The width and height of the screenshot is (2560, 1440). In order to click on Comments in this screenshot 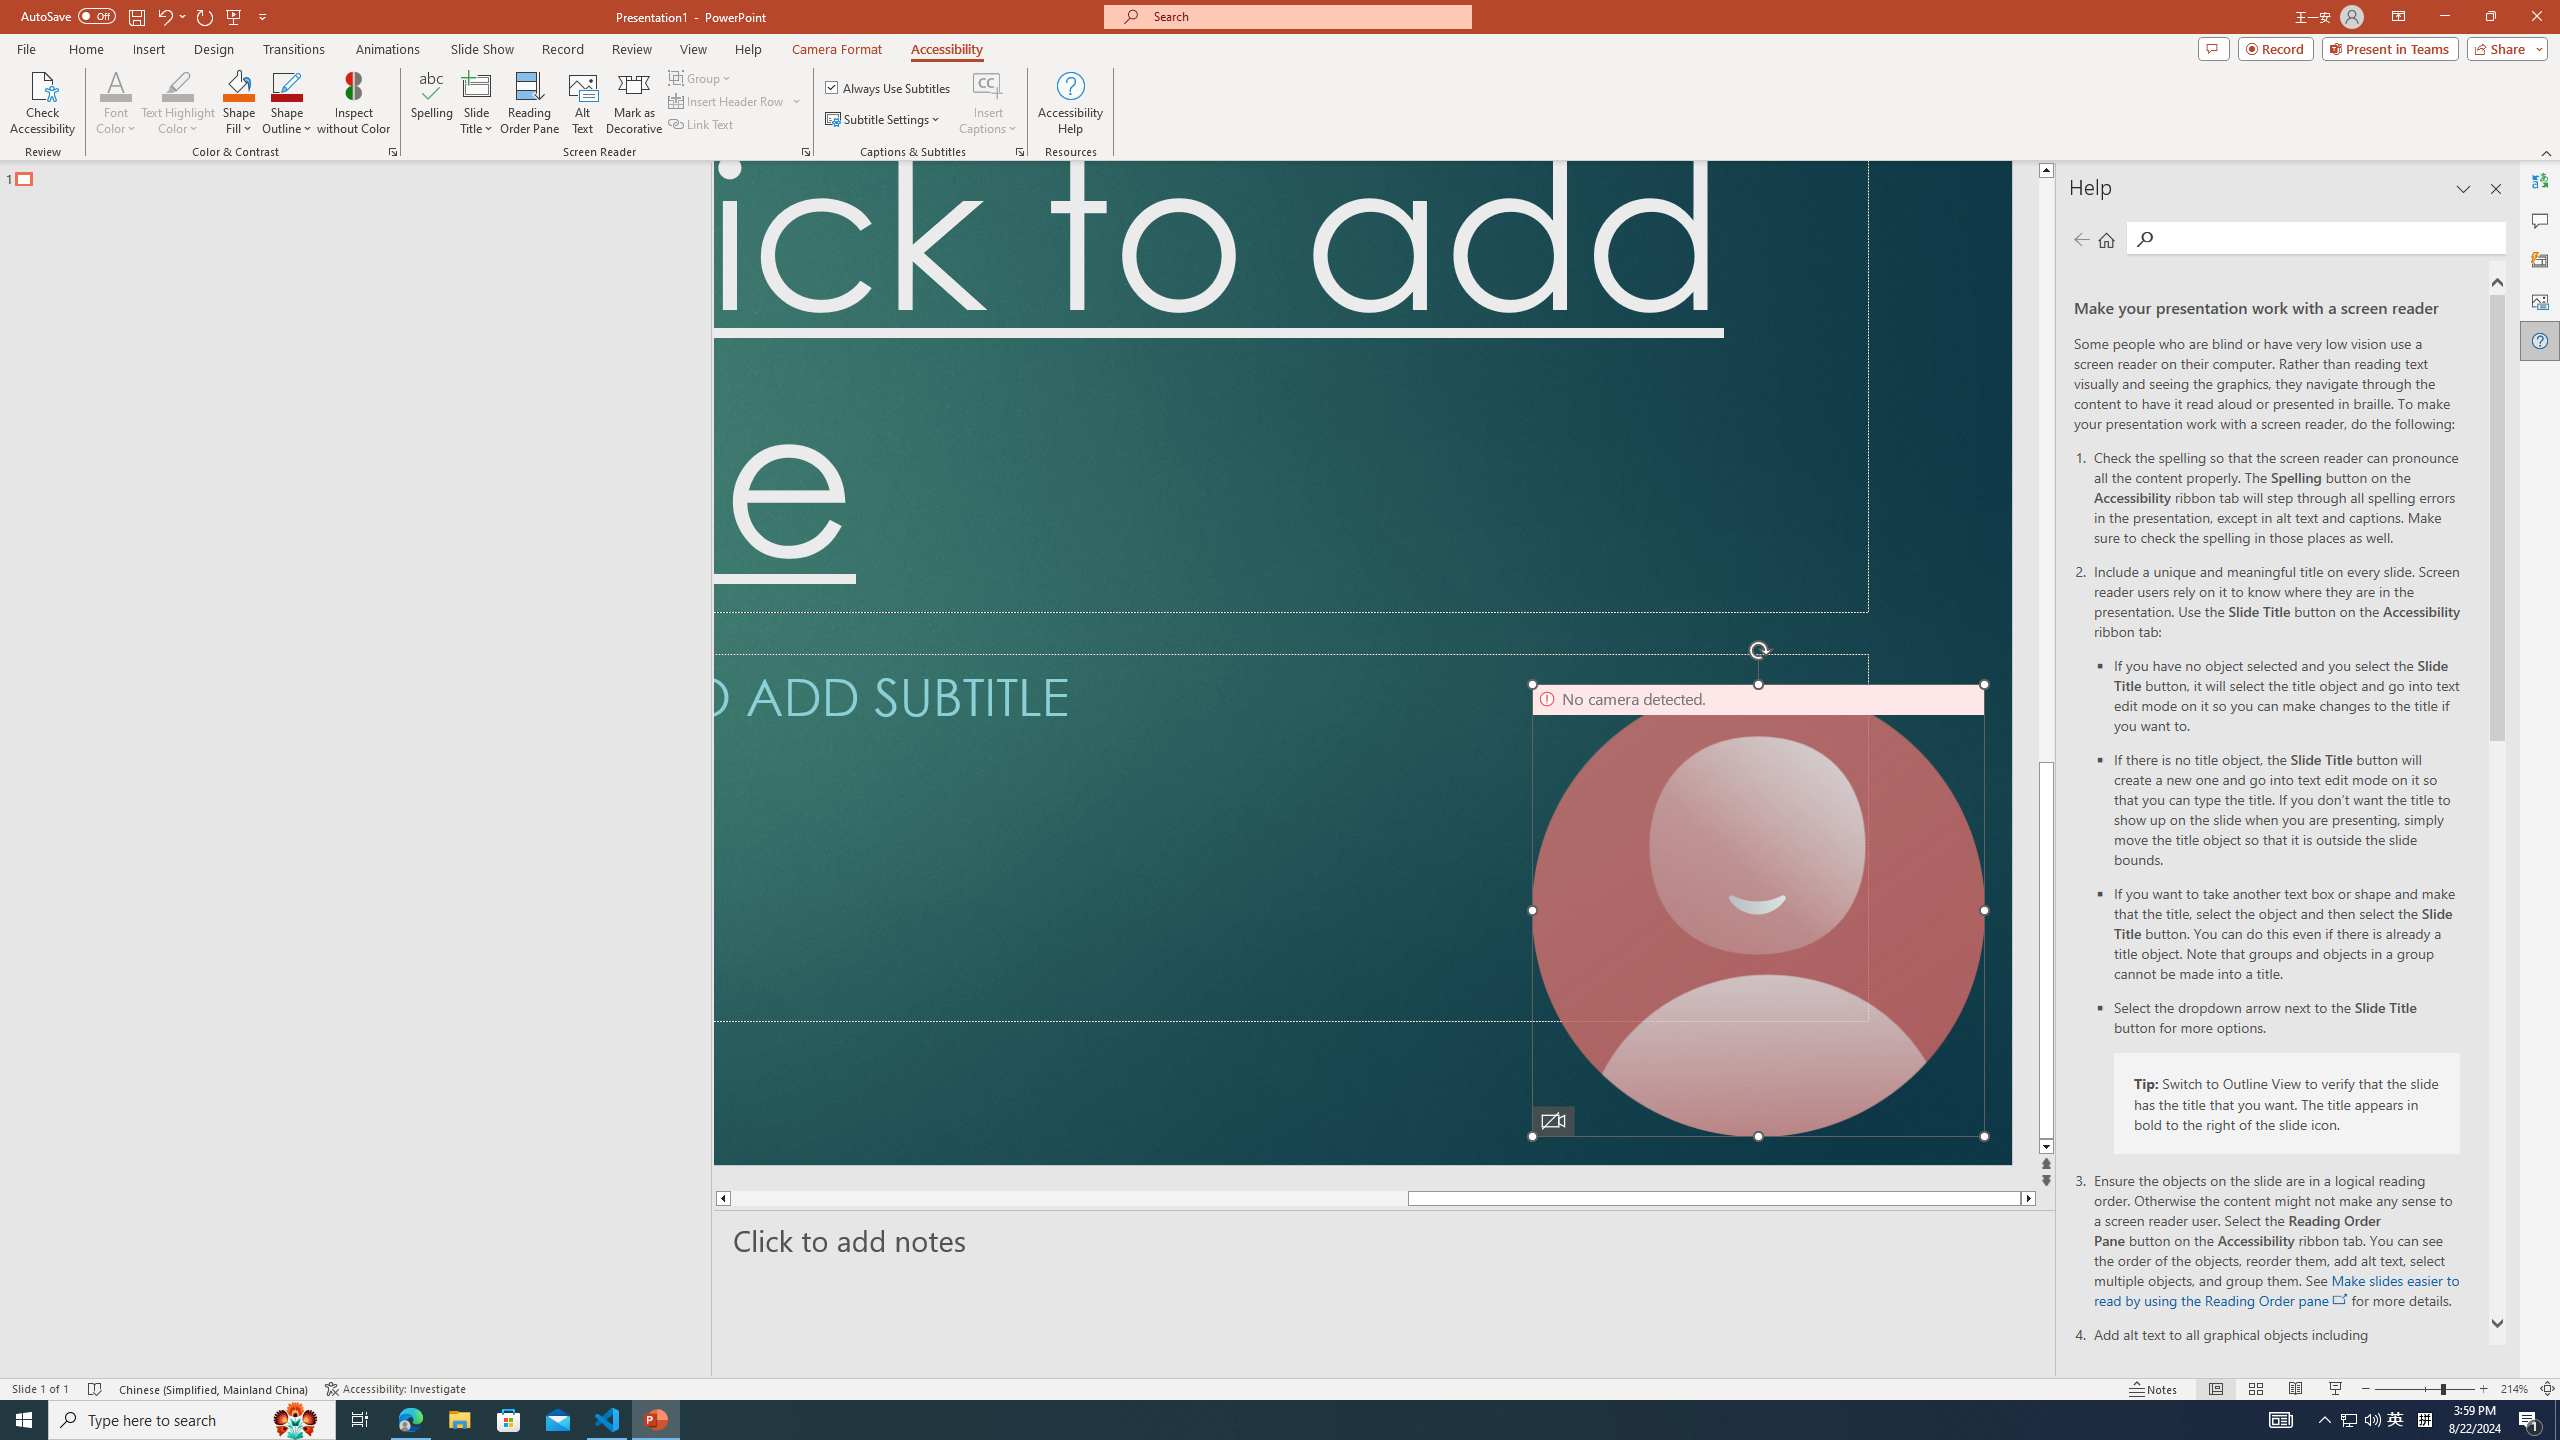, I will do `click(2214, 48)`.